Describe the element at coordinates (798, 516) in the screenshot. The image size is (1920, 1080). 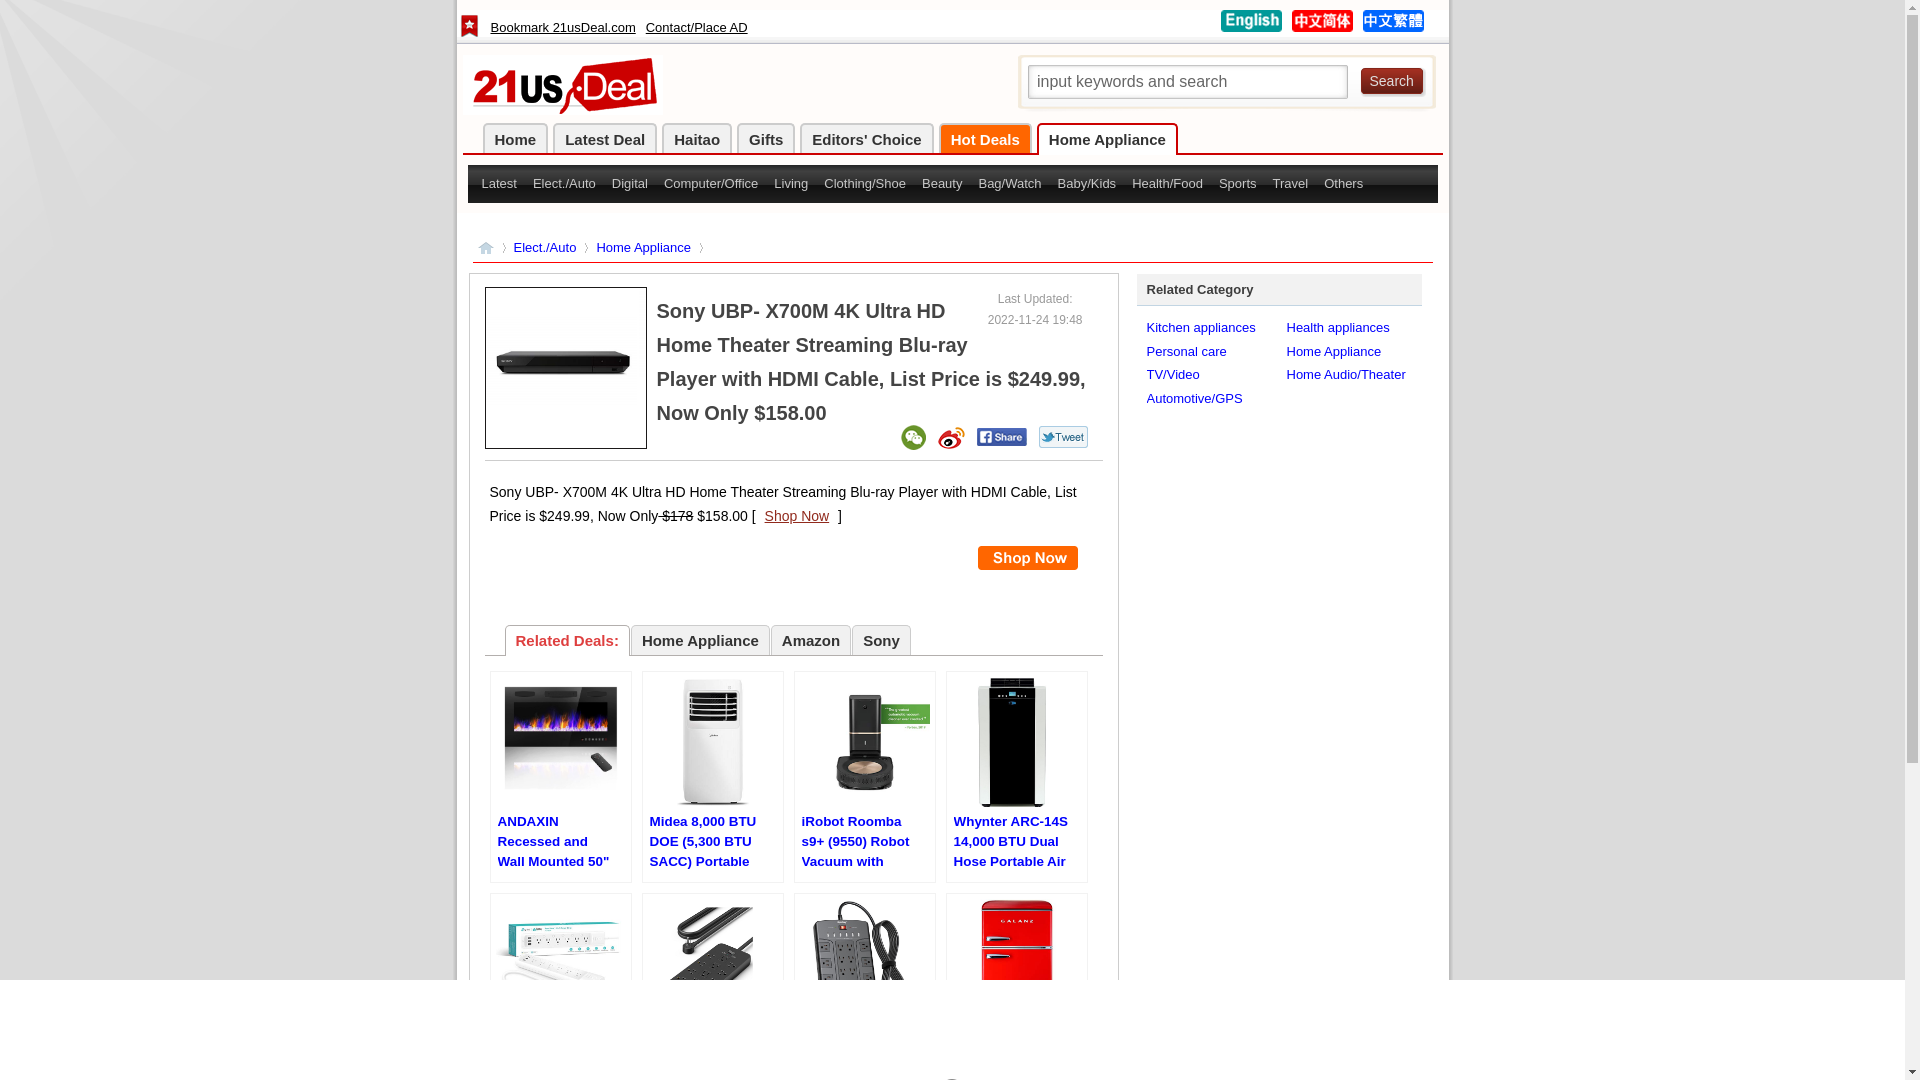
I see `Shop Now` at that location.